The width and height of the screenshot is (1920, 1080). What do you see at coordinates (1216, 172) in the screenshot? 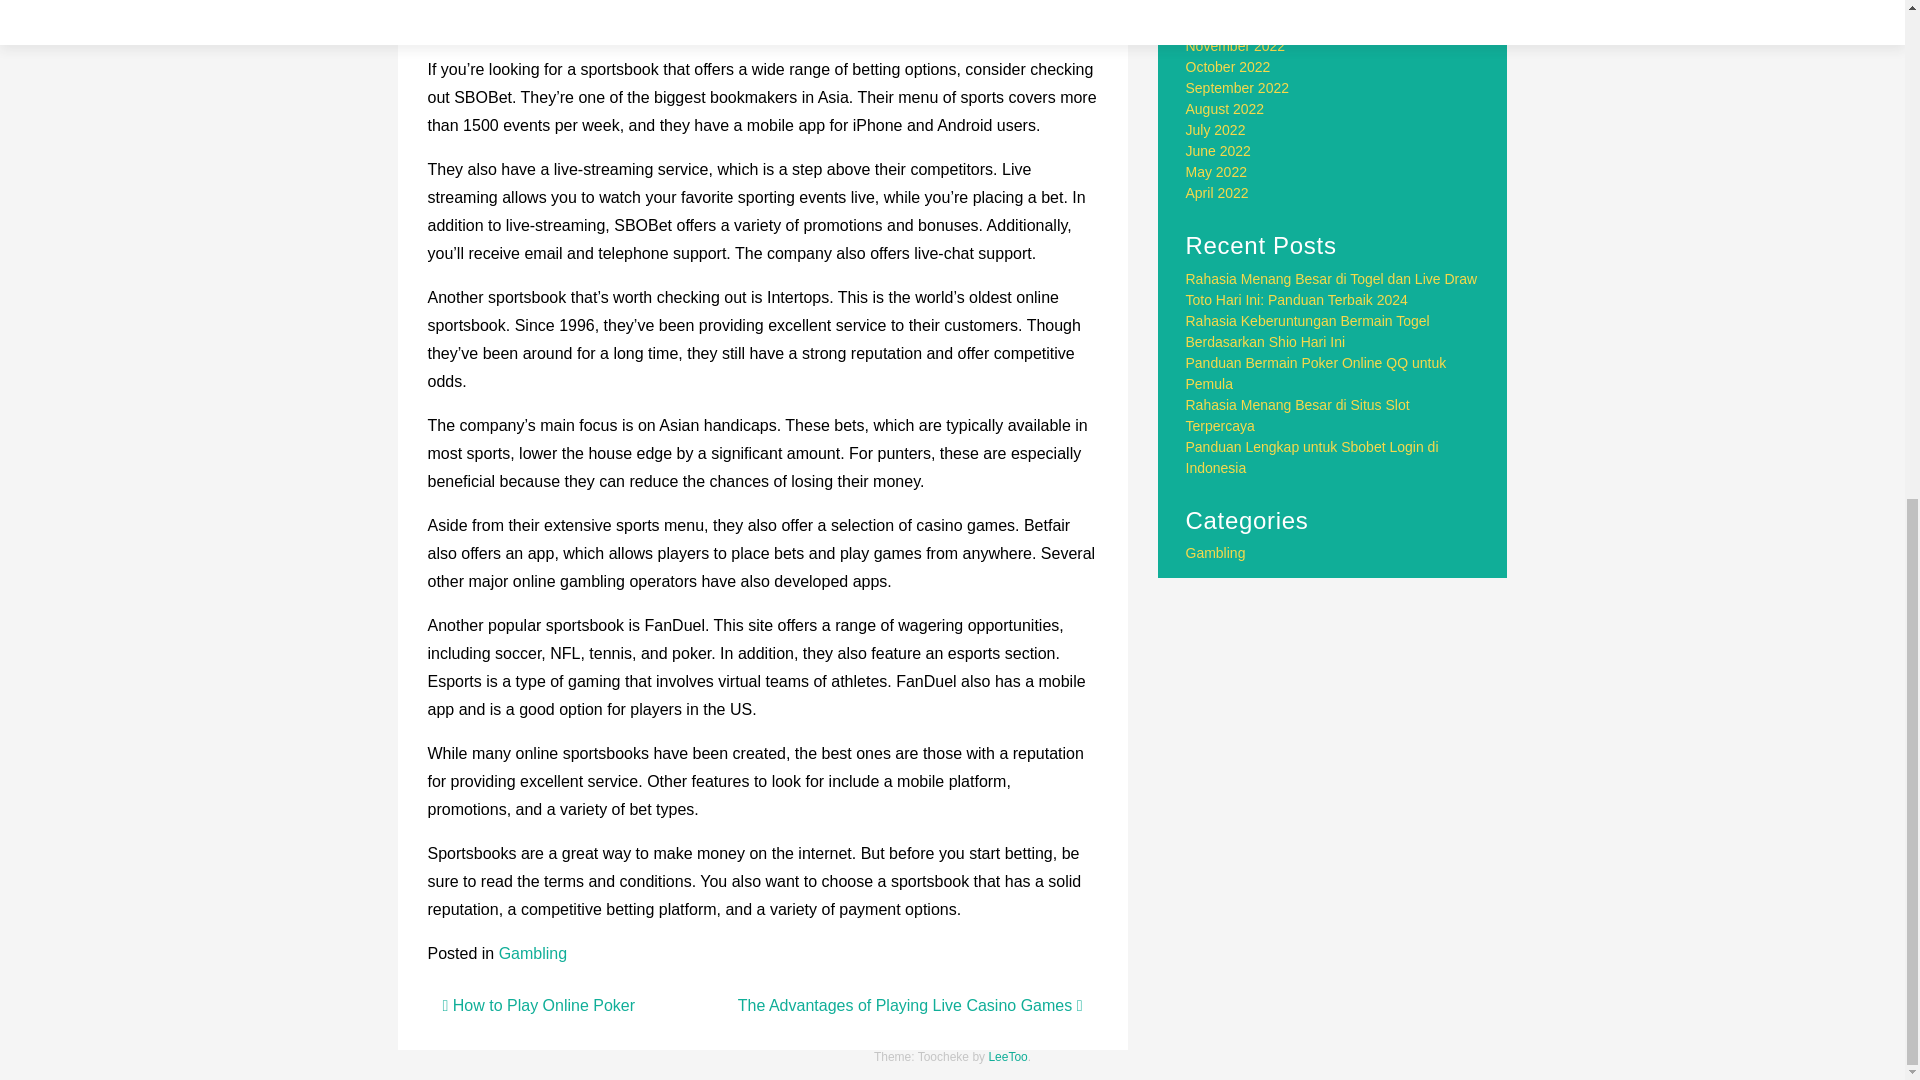
I see `May 2022` at bounding box center [1216, 172].